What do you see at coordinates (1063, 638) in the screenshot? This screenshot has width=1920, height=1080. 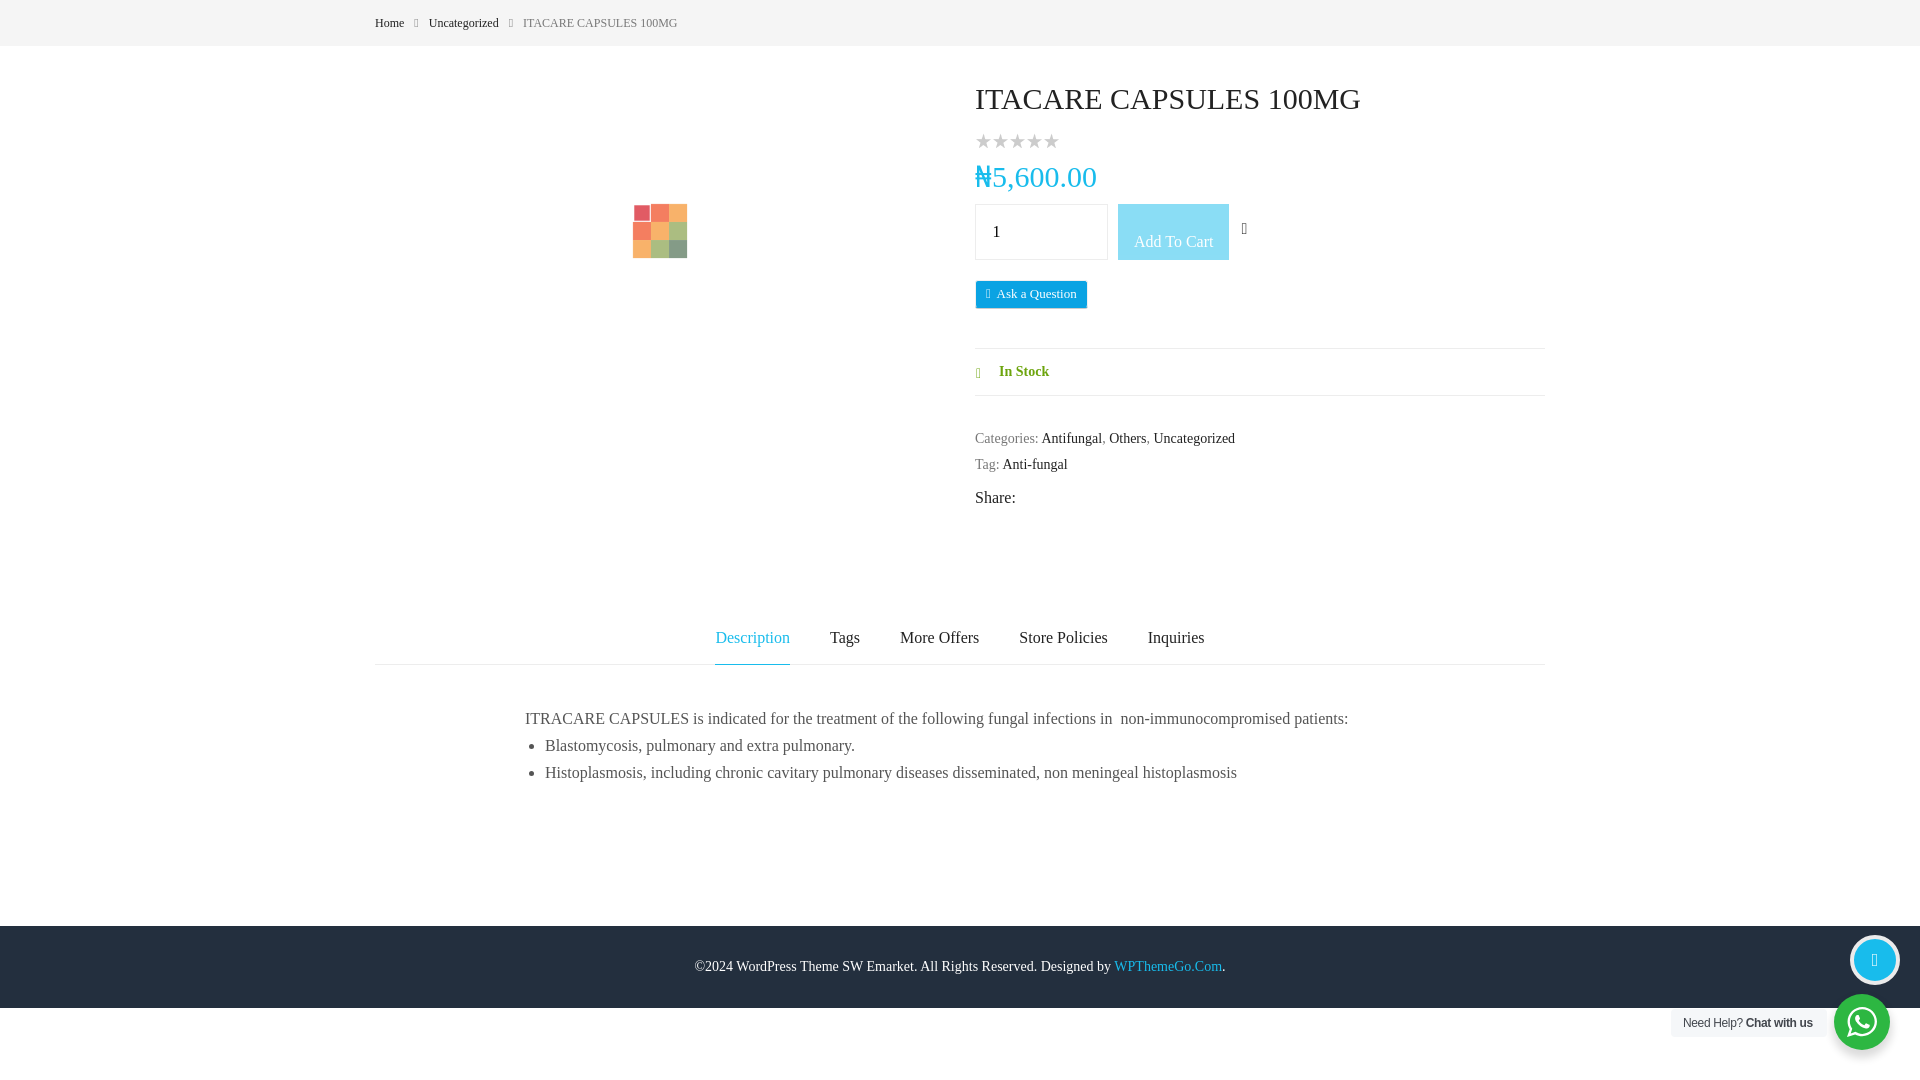 I see `Store Policies` at bounding box center [1063, 638].